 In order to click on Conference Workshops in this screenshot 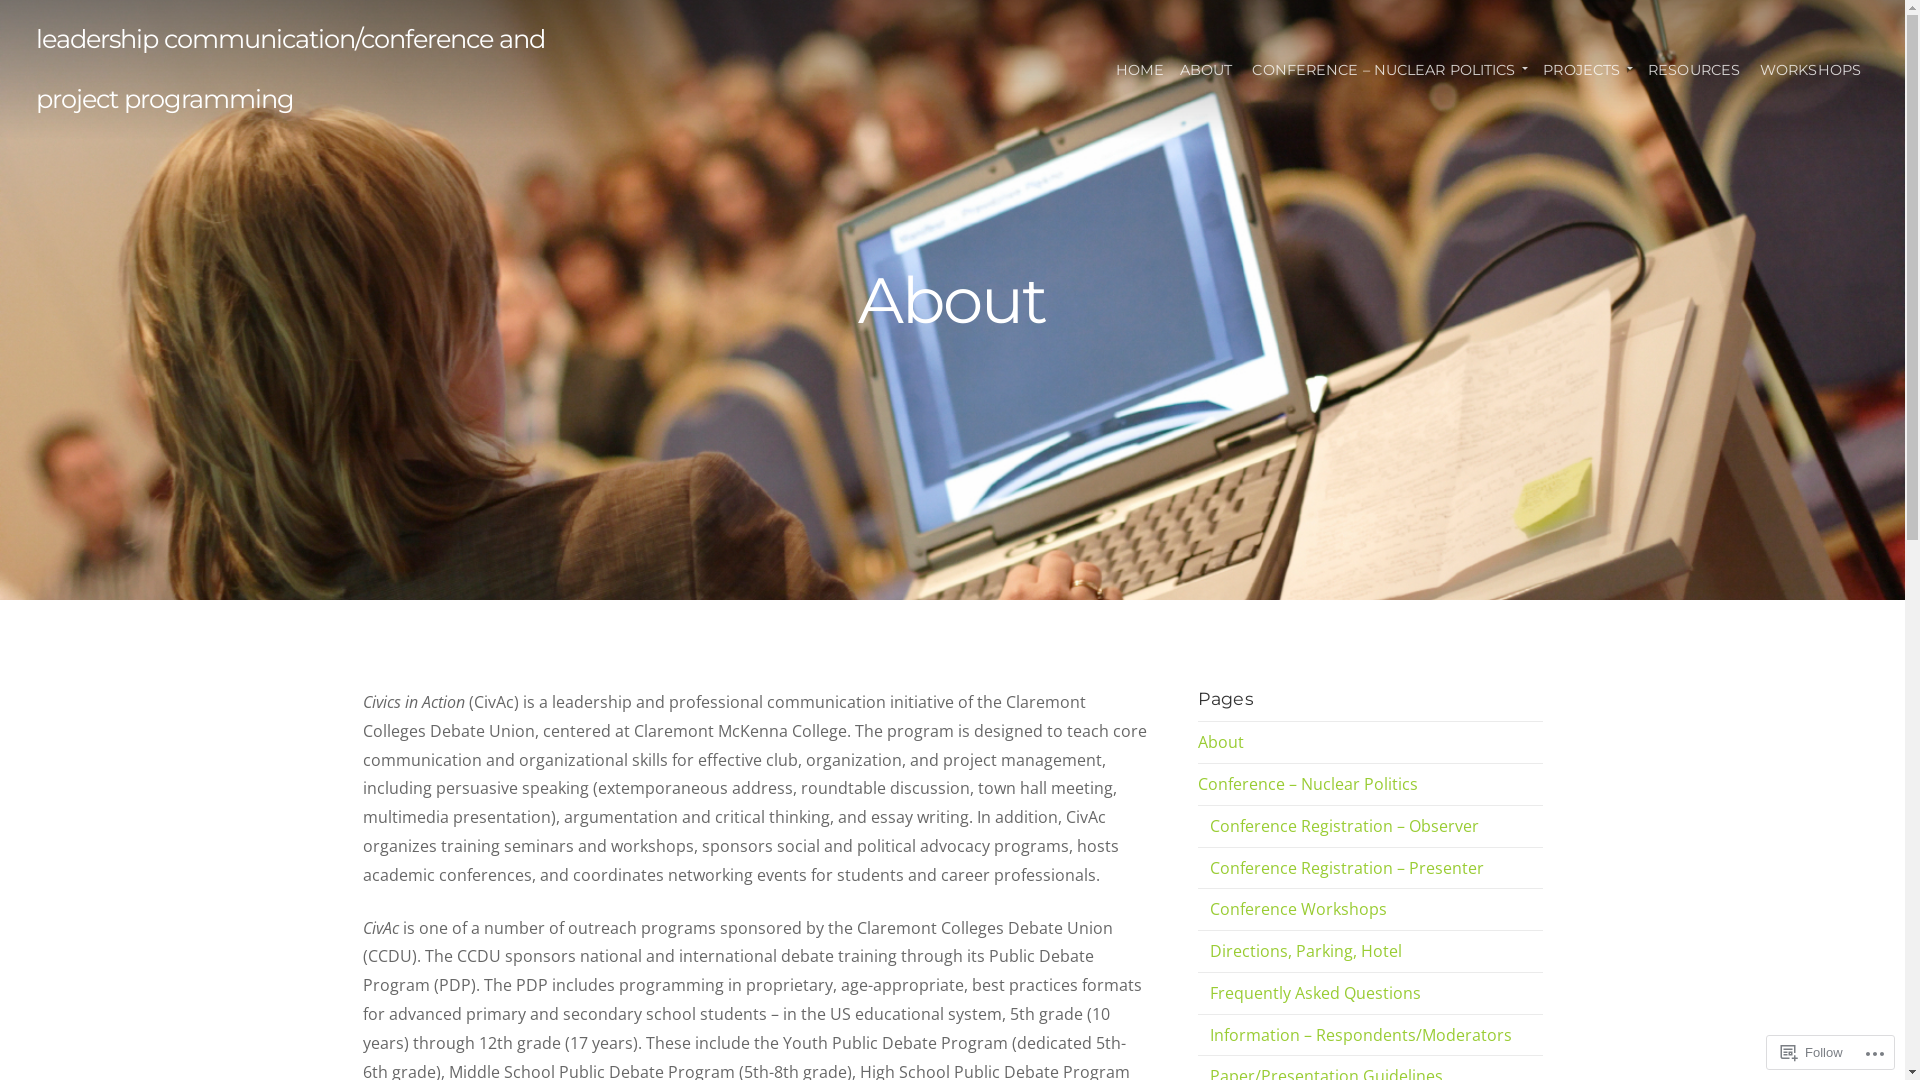, I will do `click(1298, 909)`.